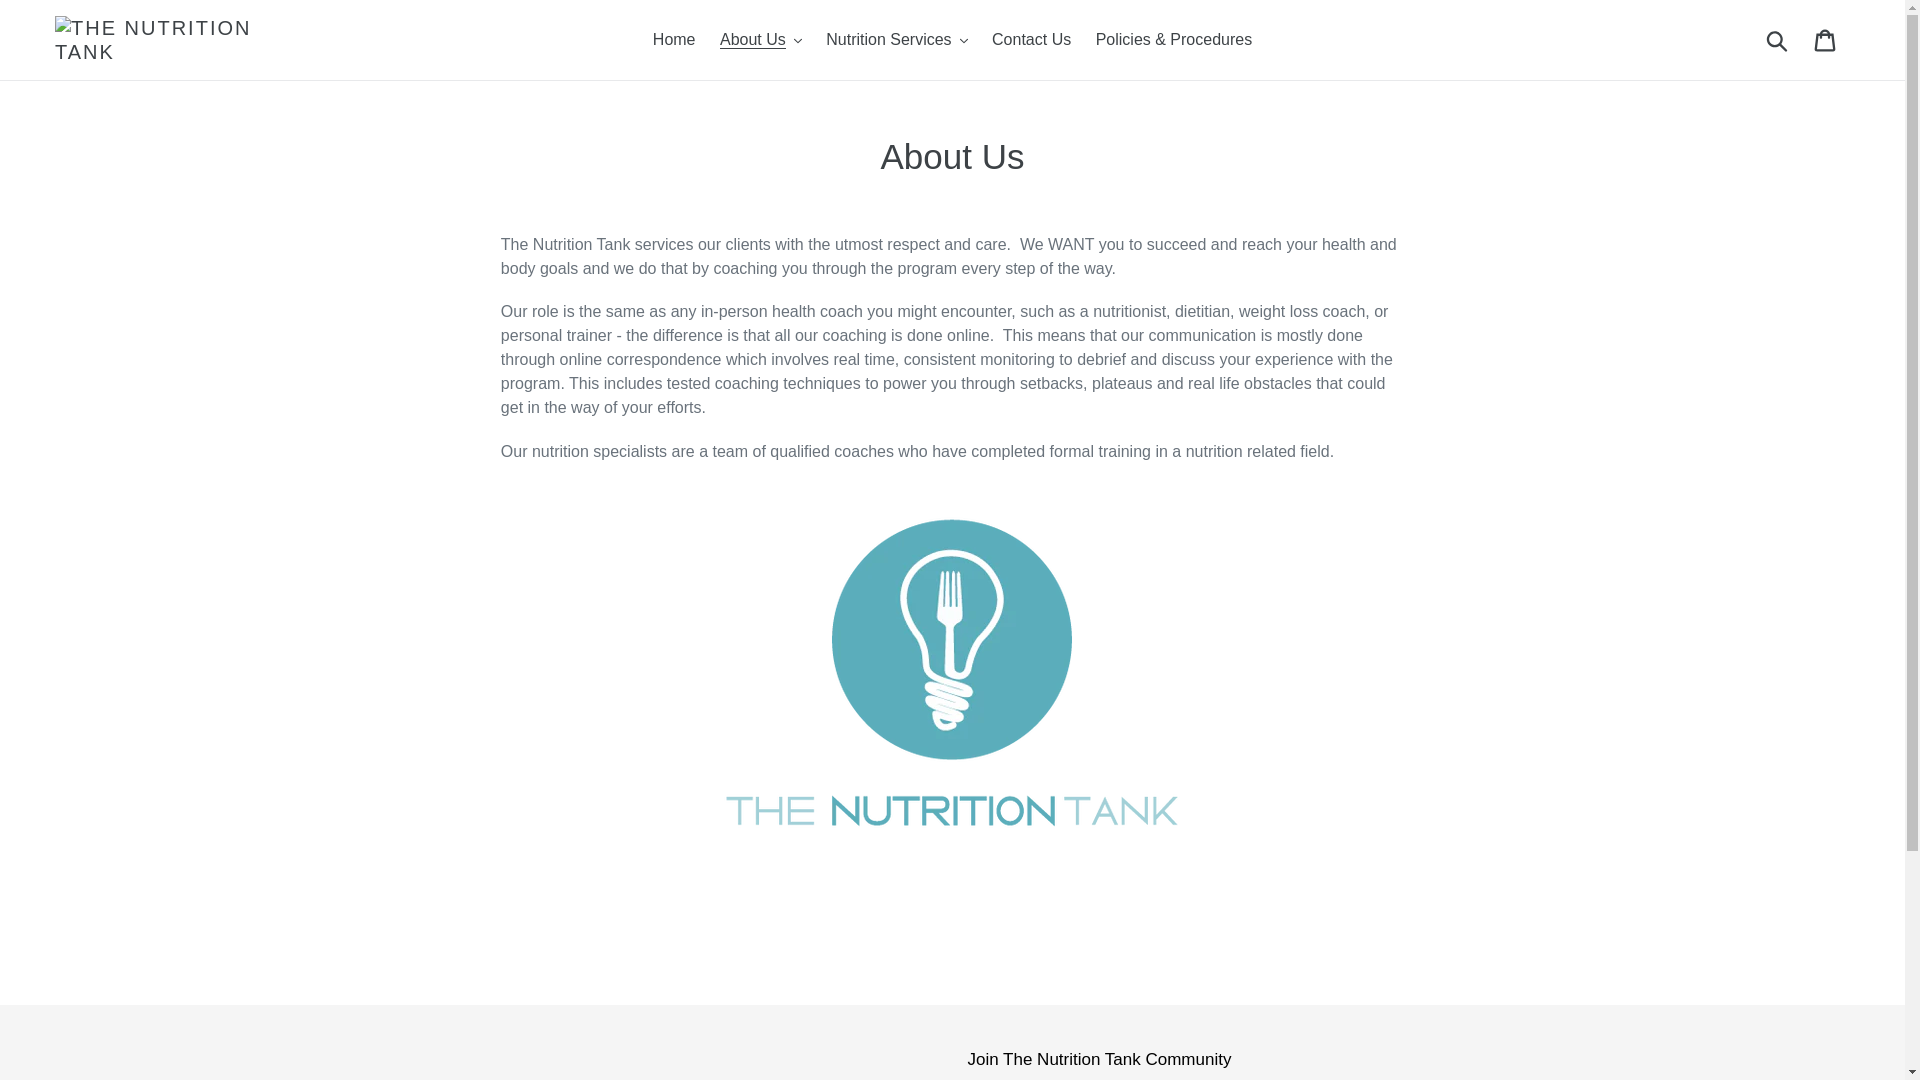 The image size is (1920, 1080). I want to click on Submit, so click(1778, 40).